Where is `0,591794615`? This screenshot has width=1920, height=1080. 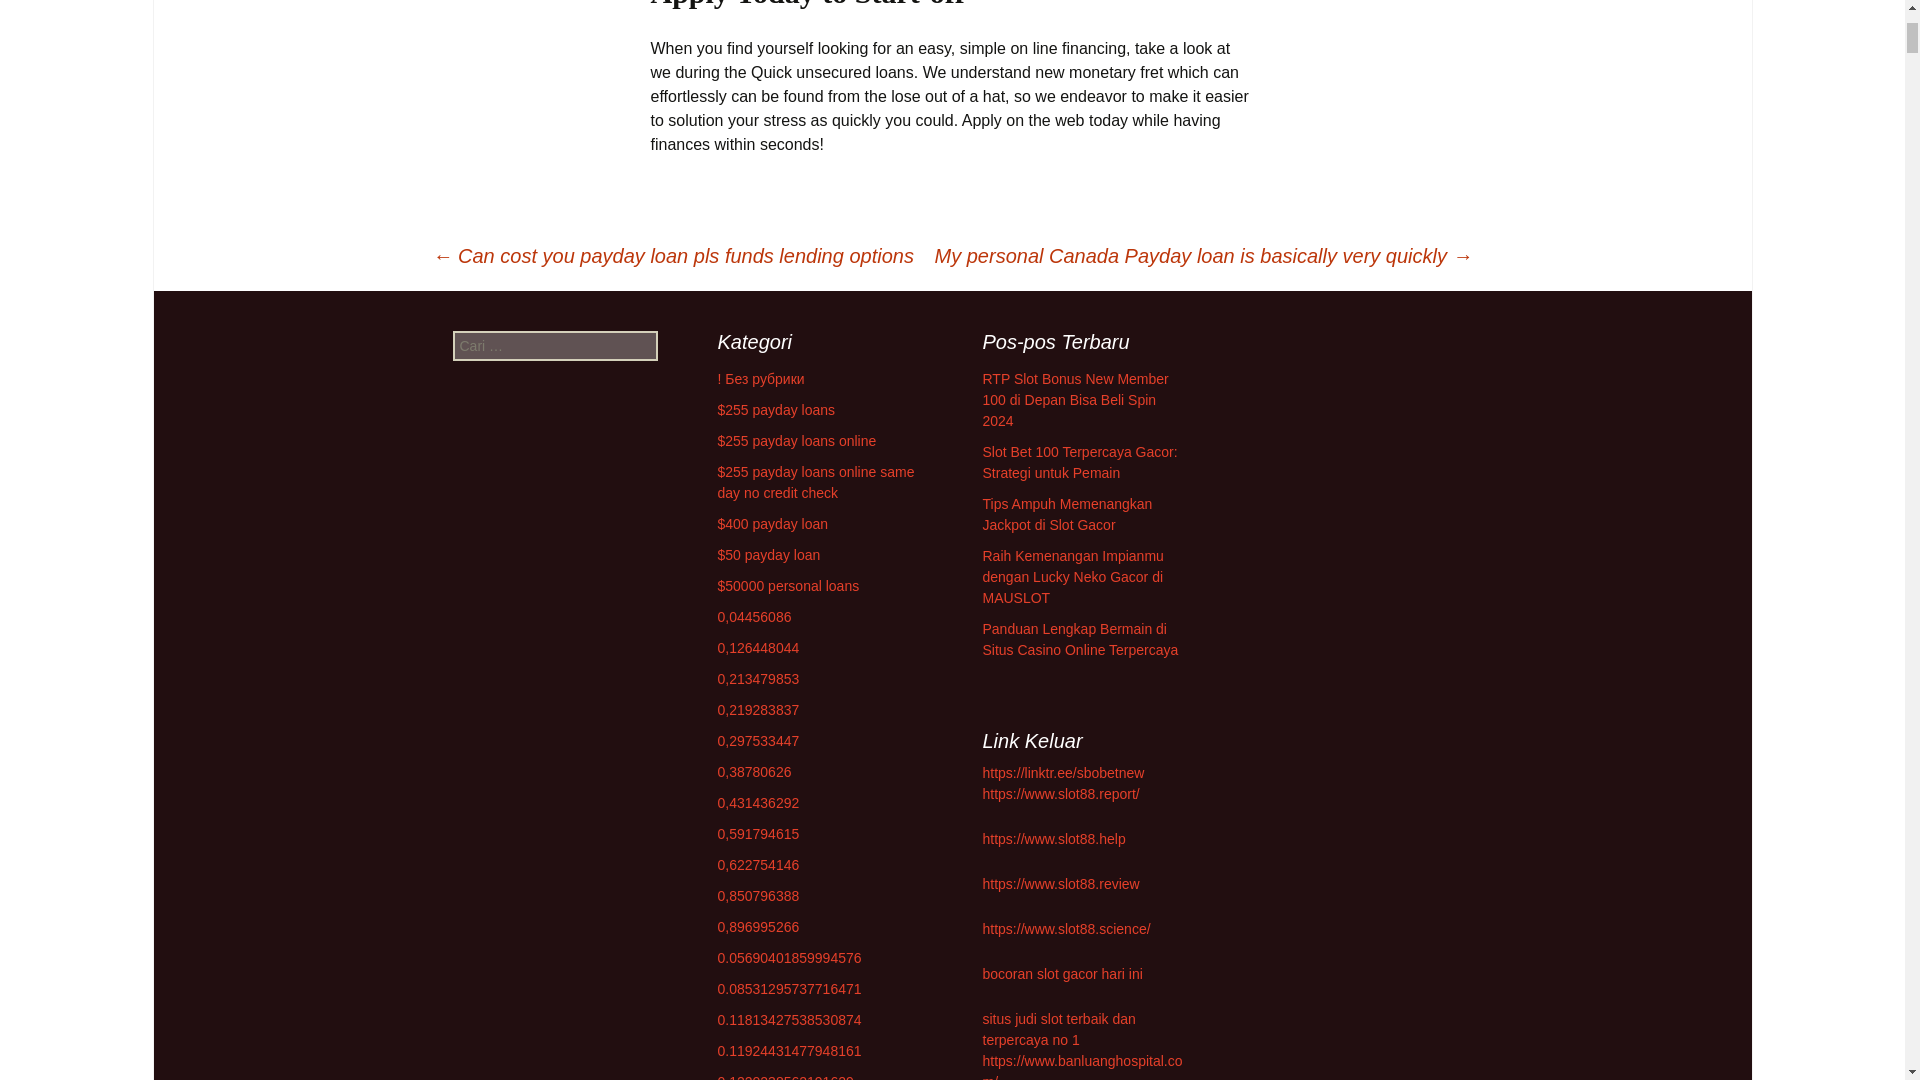 0,591794615 is located at coordinates (759, 834).